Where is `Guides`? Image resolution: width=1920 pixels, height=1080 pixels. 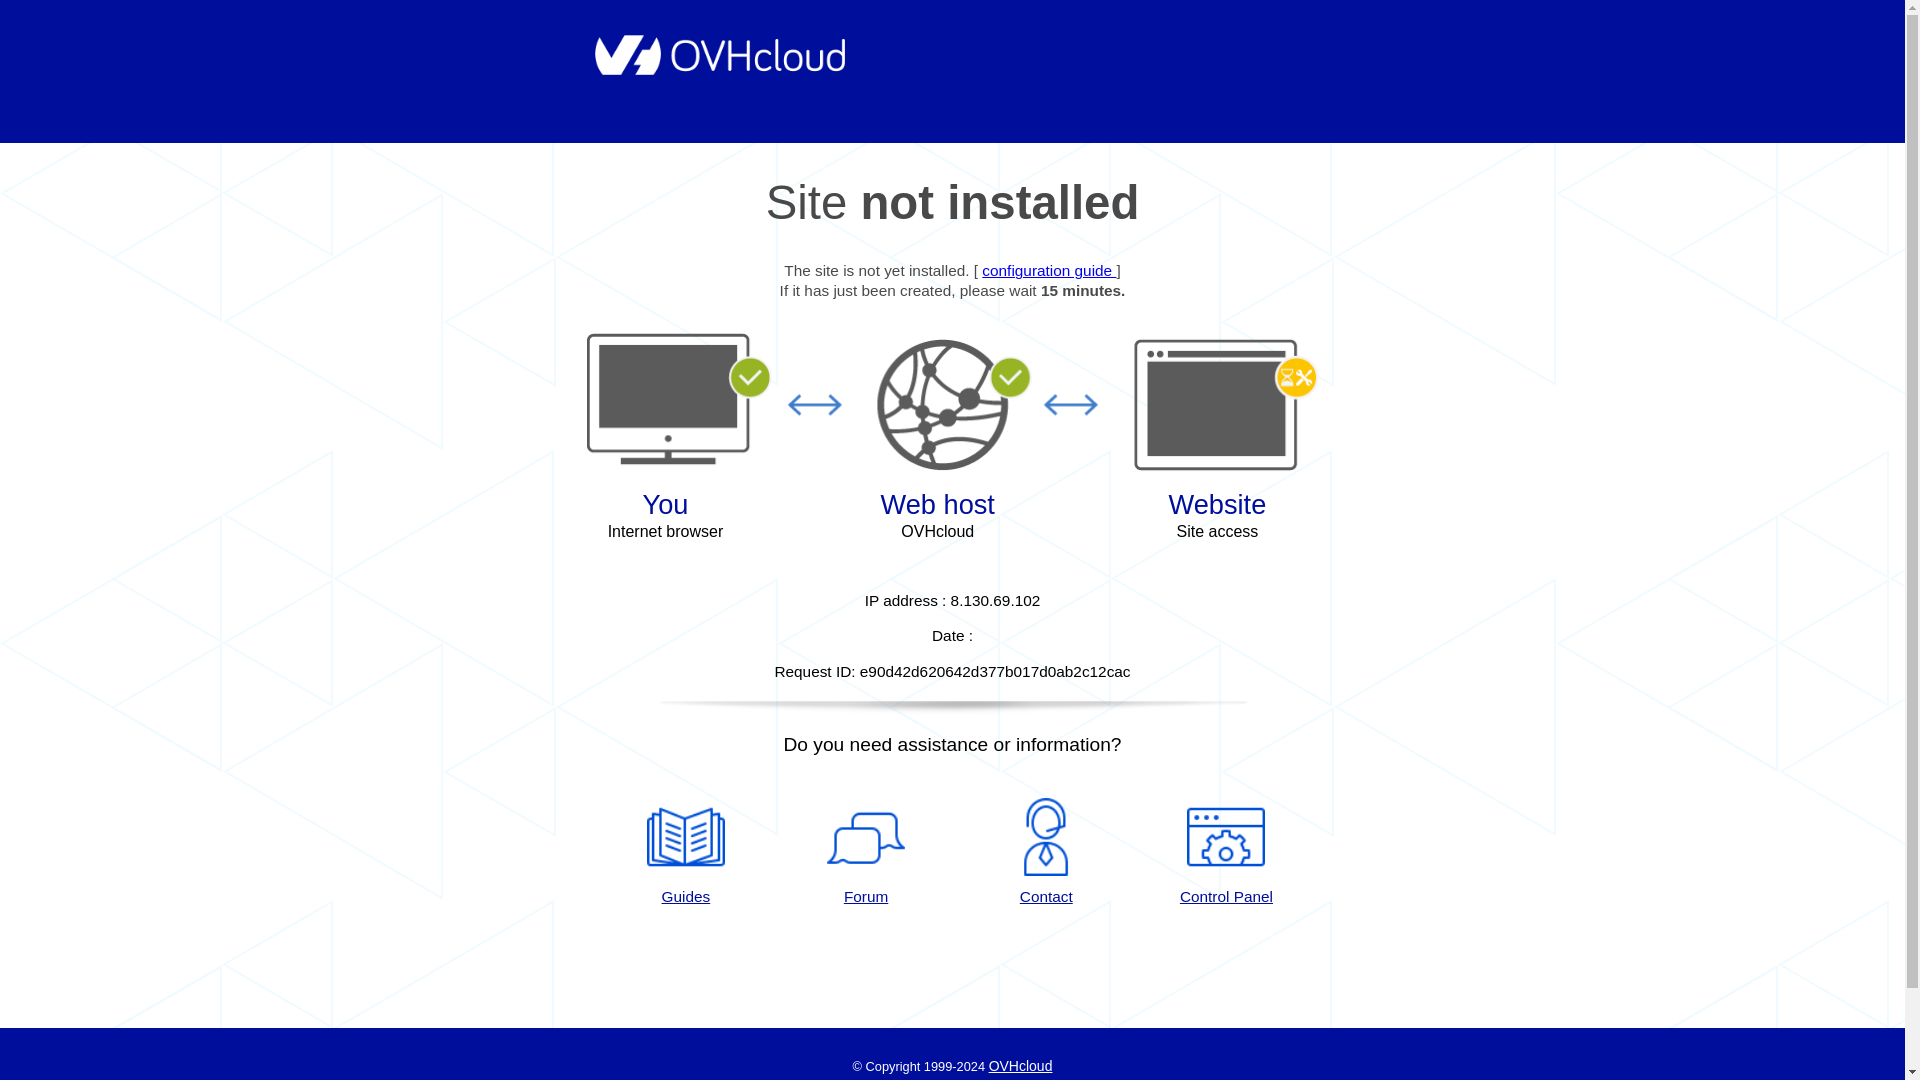 Guides is located at coordinates (1048, 270).